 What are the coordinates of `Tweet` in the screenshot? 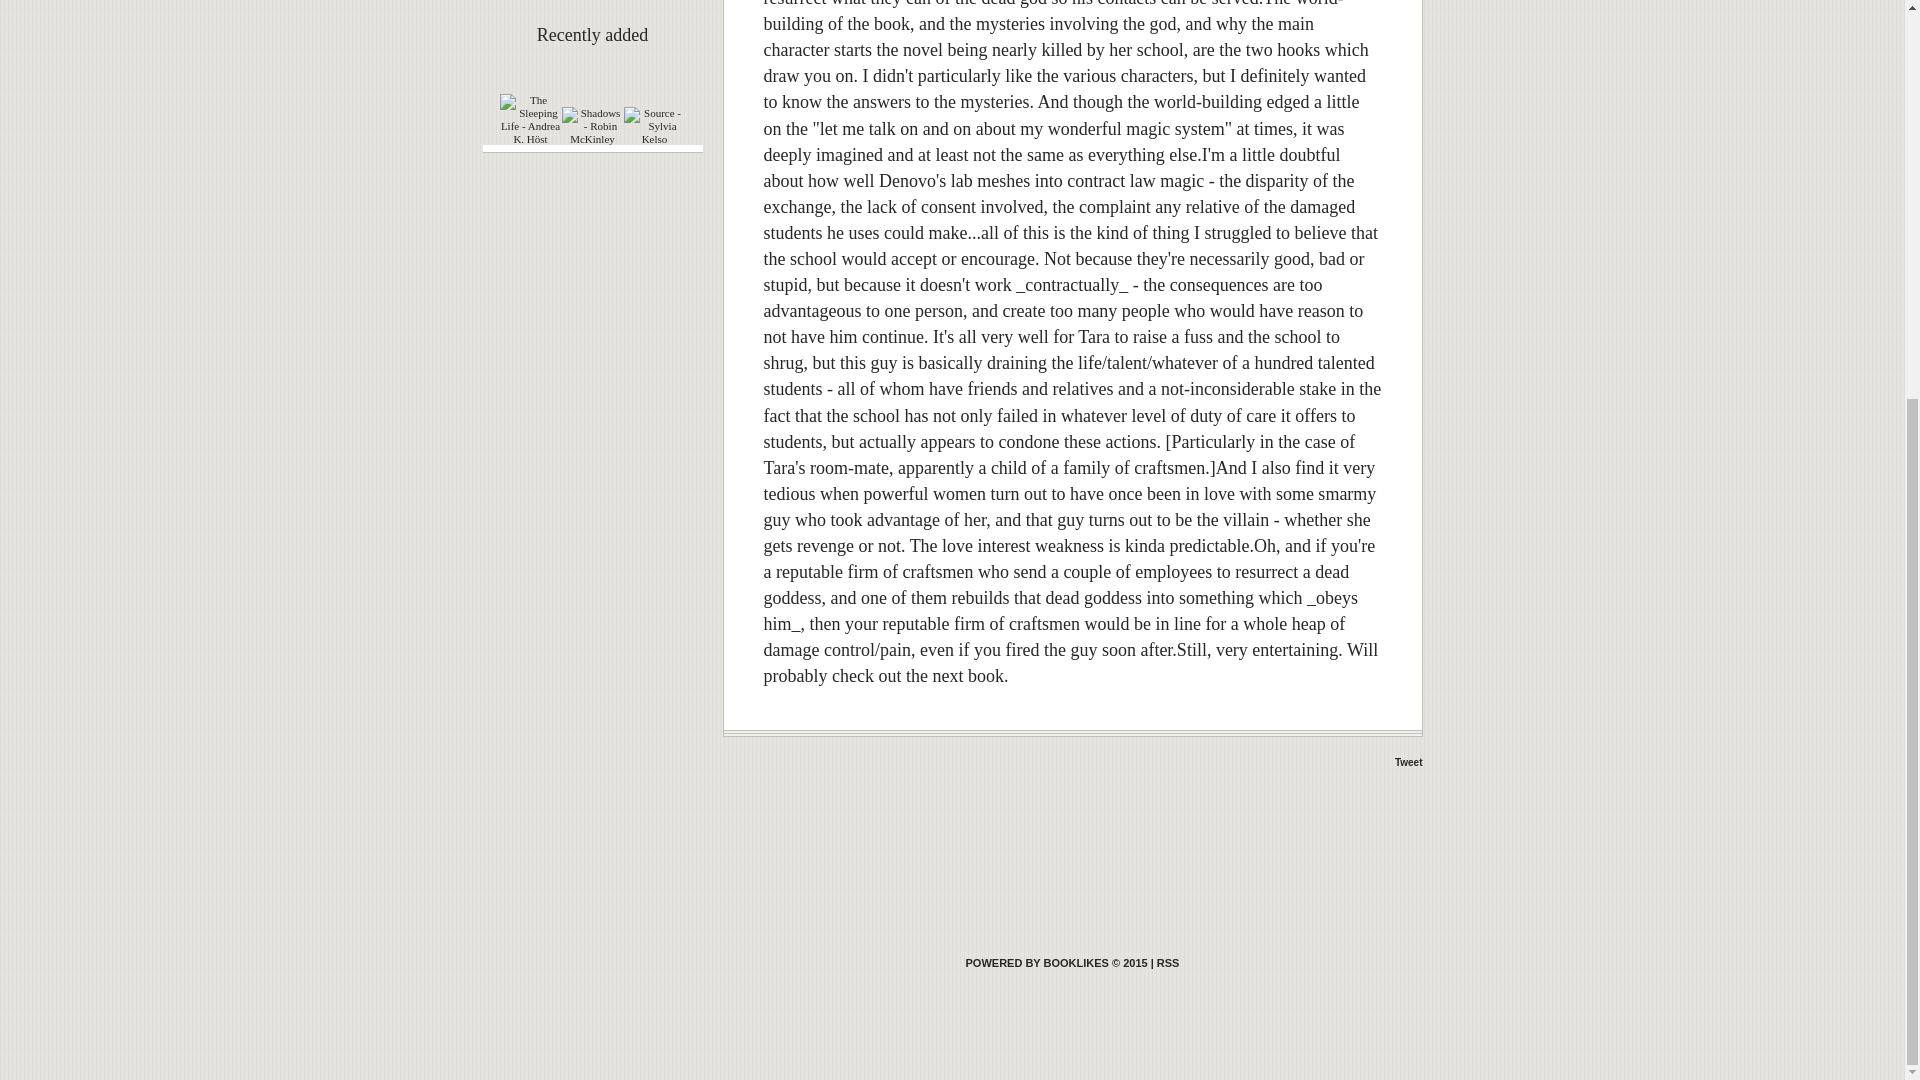 It's located at (1408, 762).